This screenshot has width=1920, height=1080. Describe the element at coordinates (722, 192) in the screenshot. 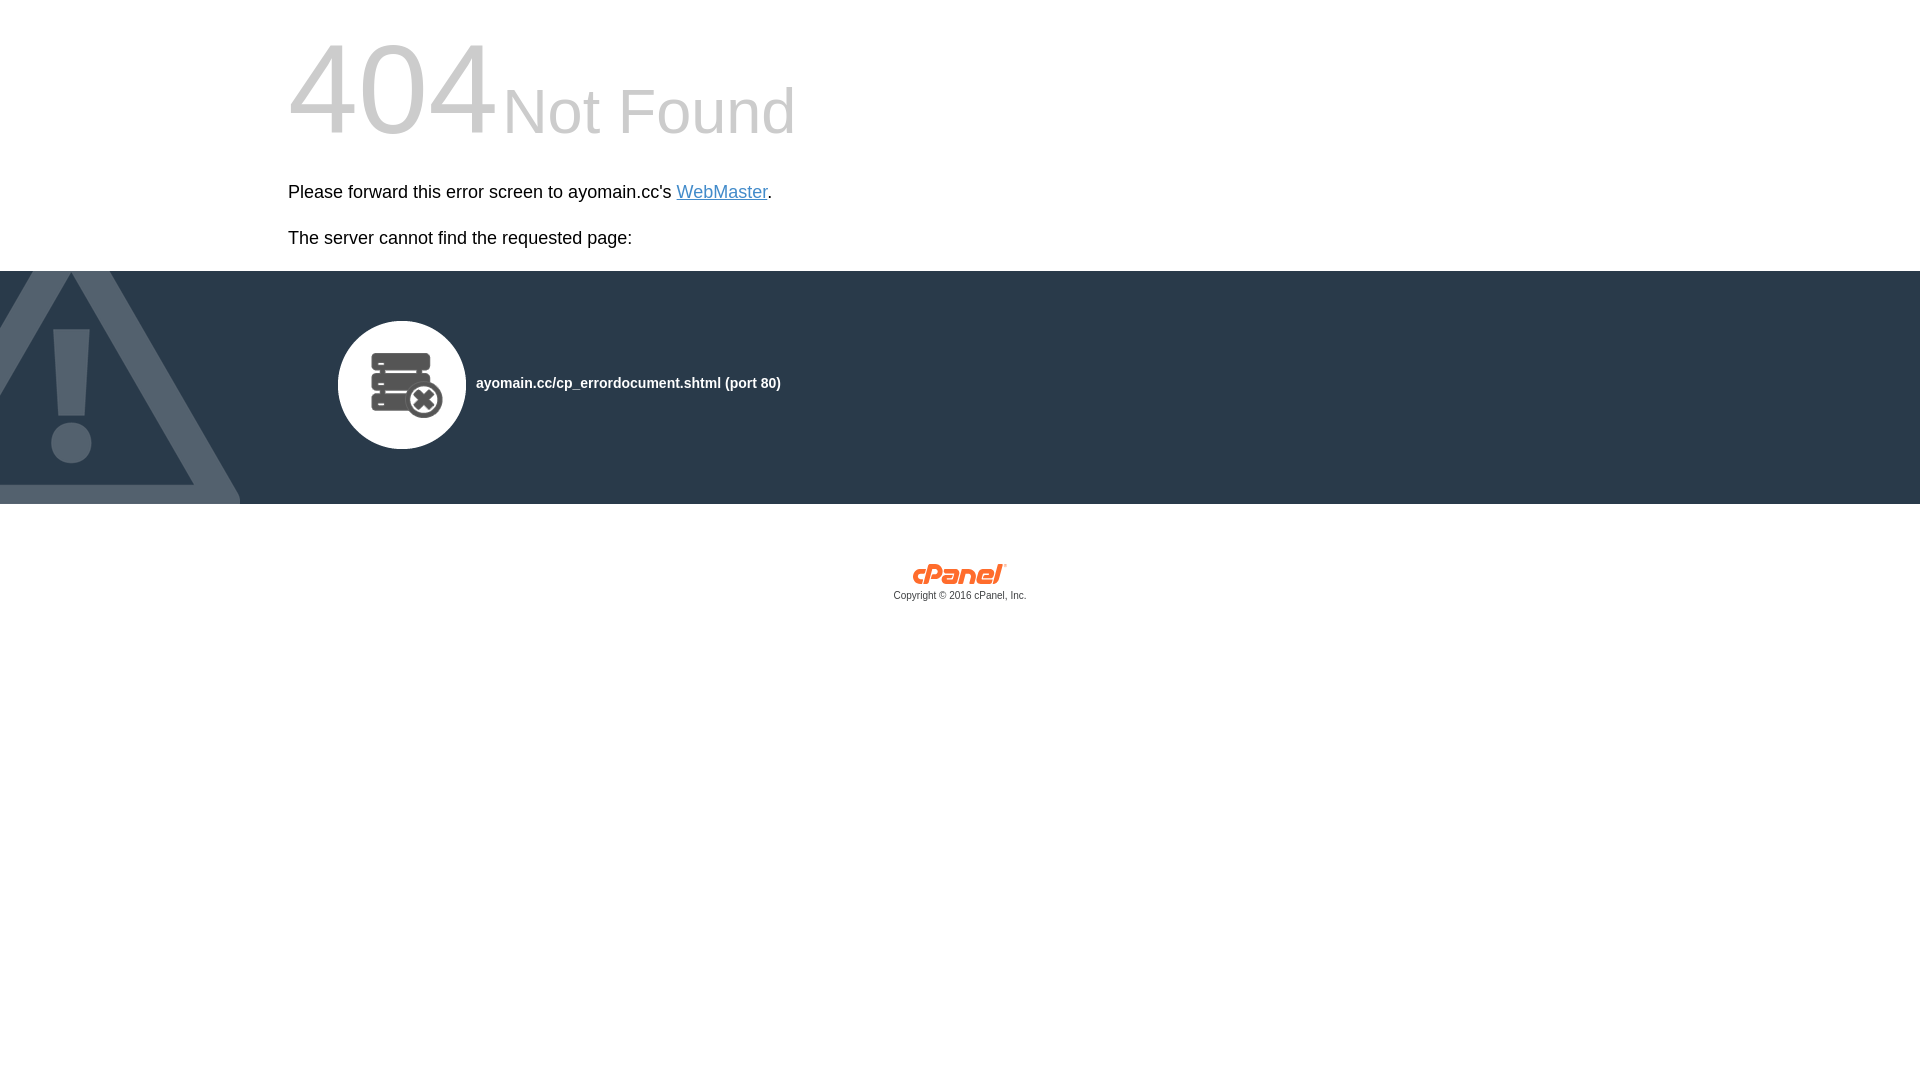

I see `WebMaster` at that location.